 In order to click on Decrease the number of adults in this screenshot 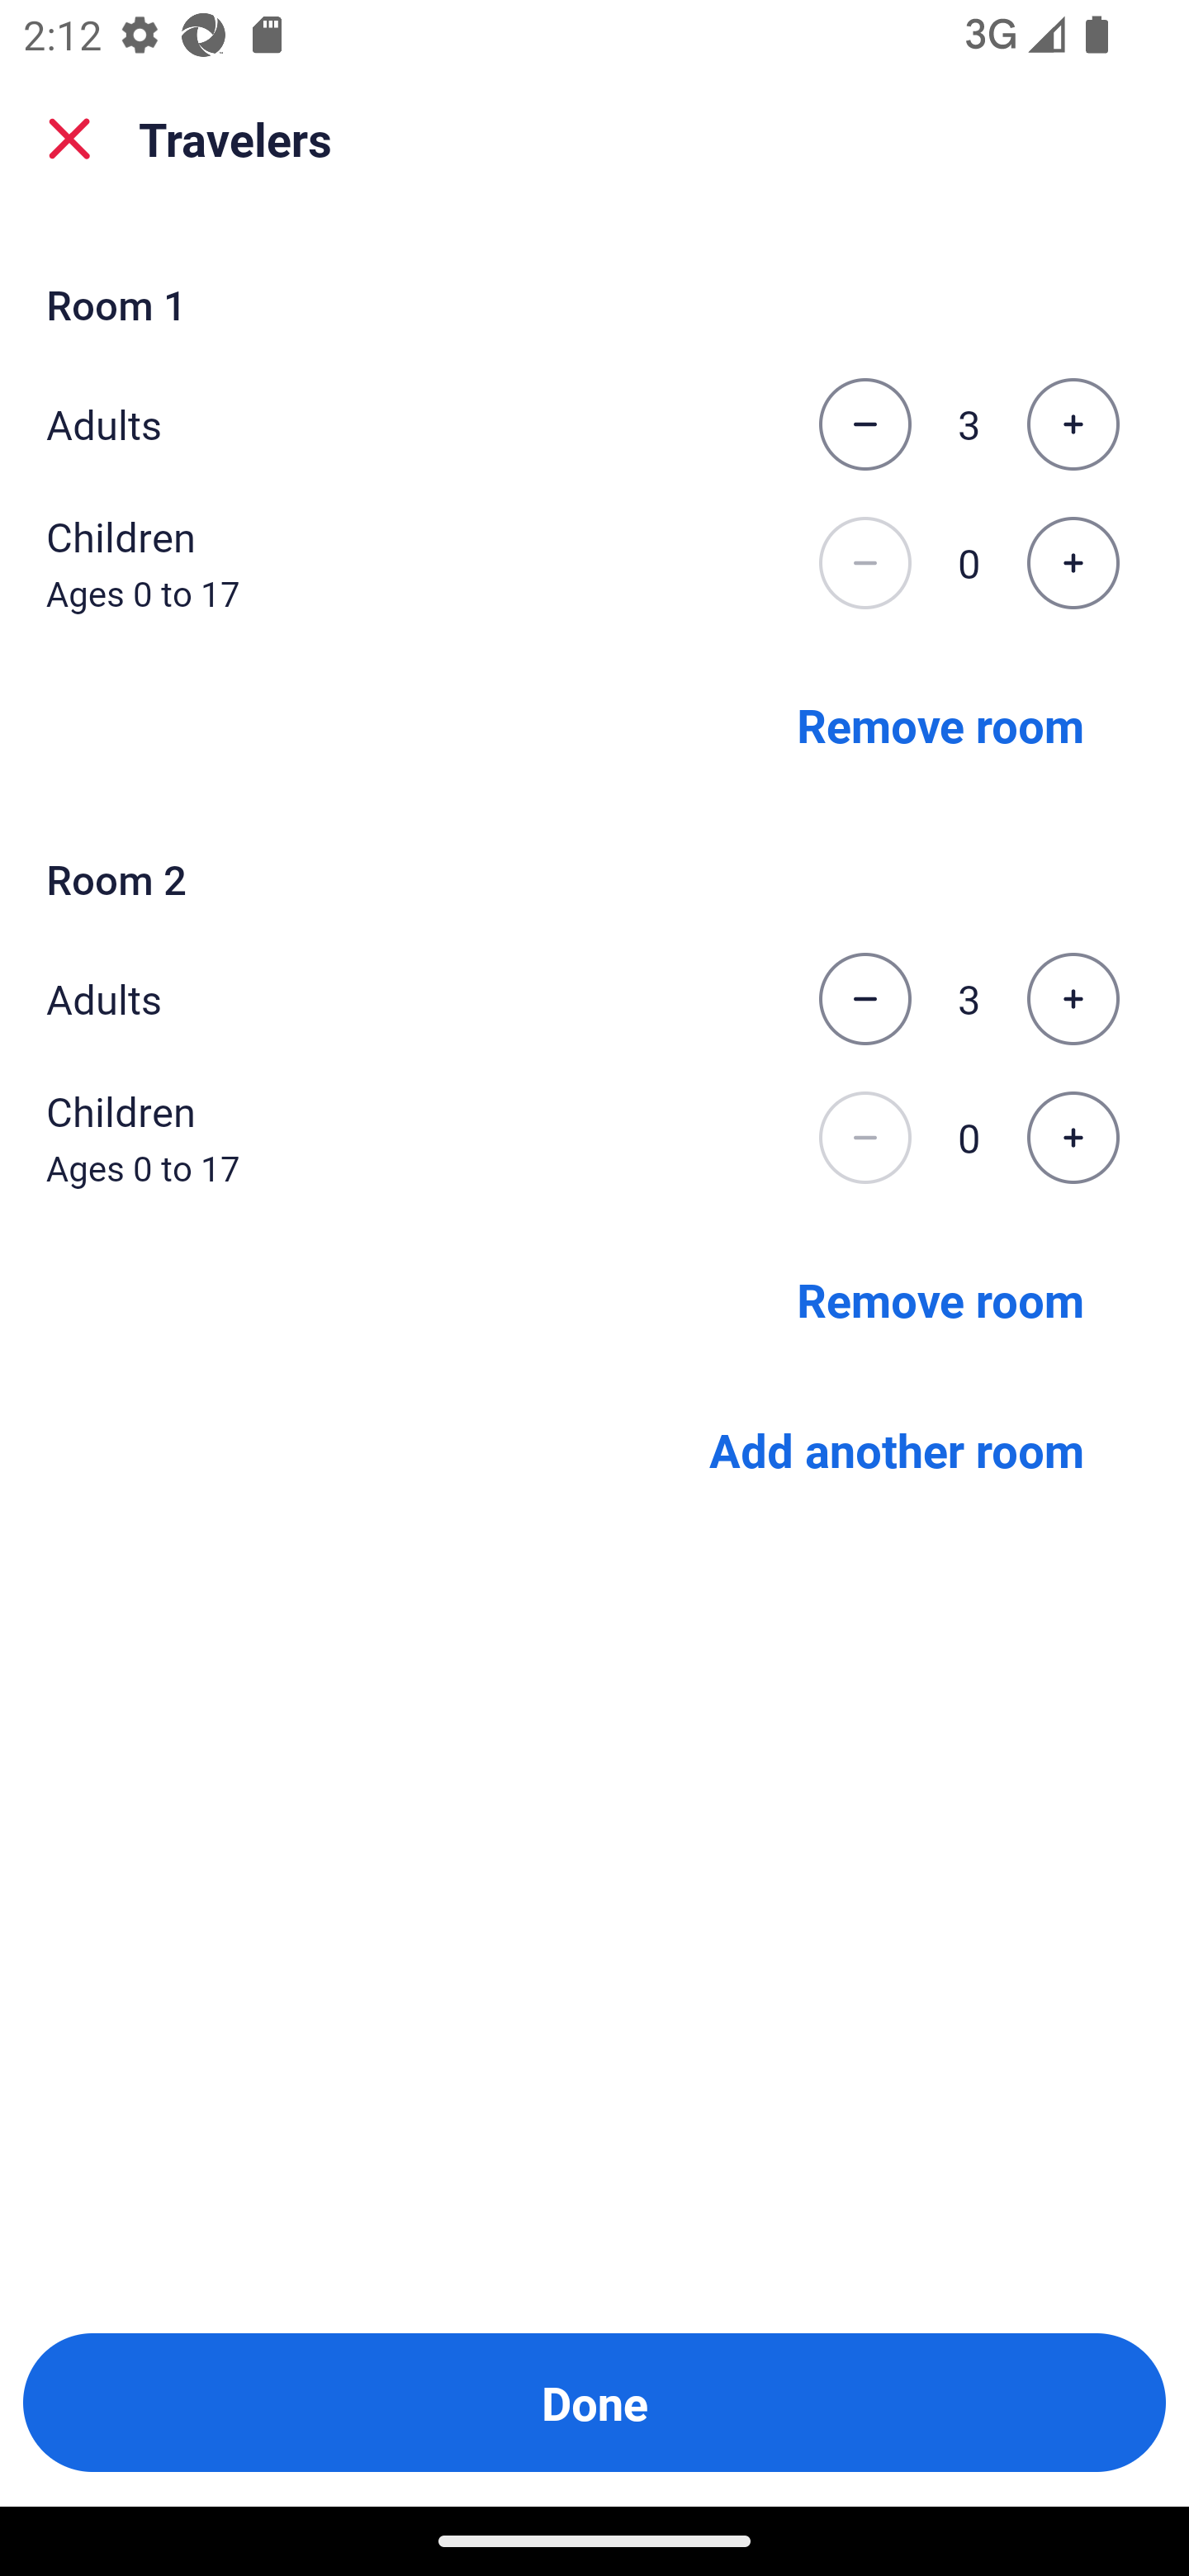, I will do `click(865, 999)`.